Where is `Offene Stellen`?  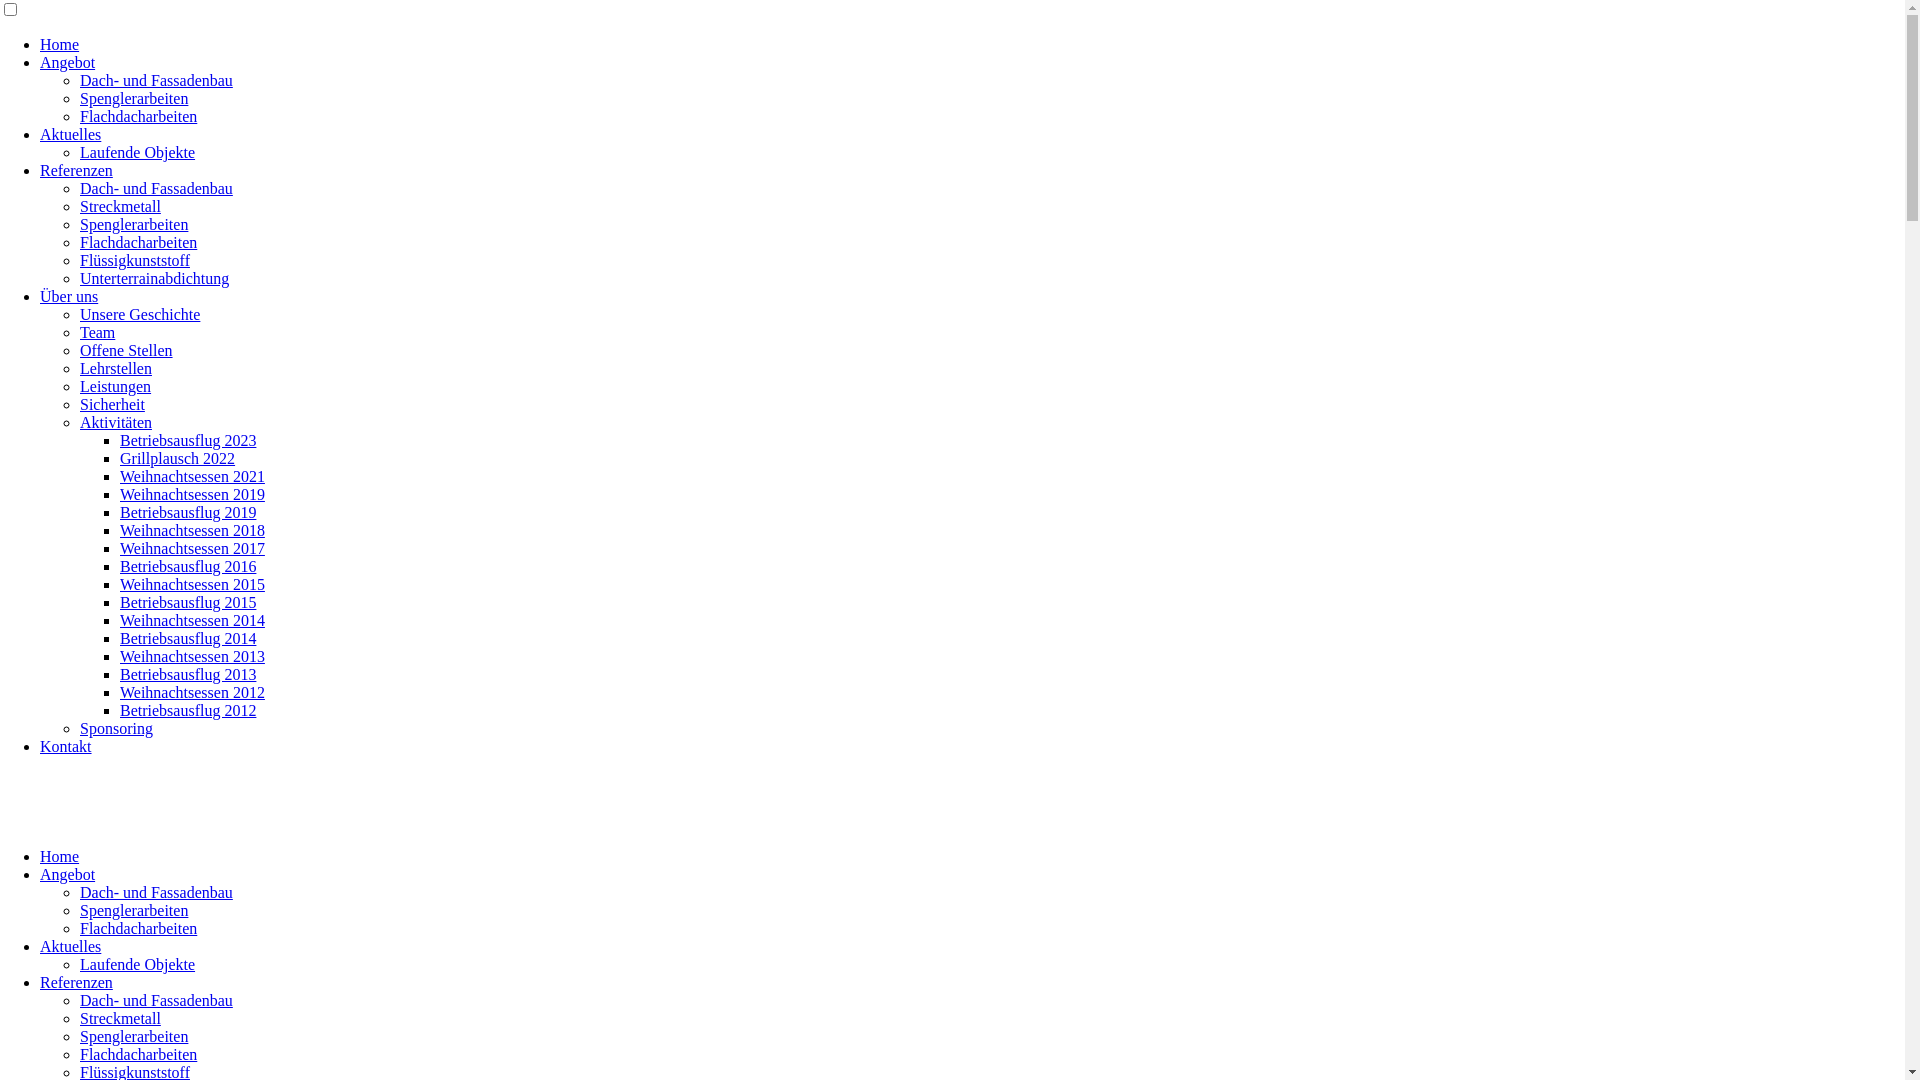 Offene Stellen is located at coordinates (126, 350).